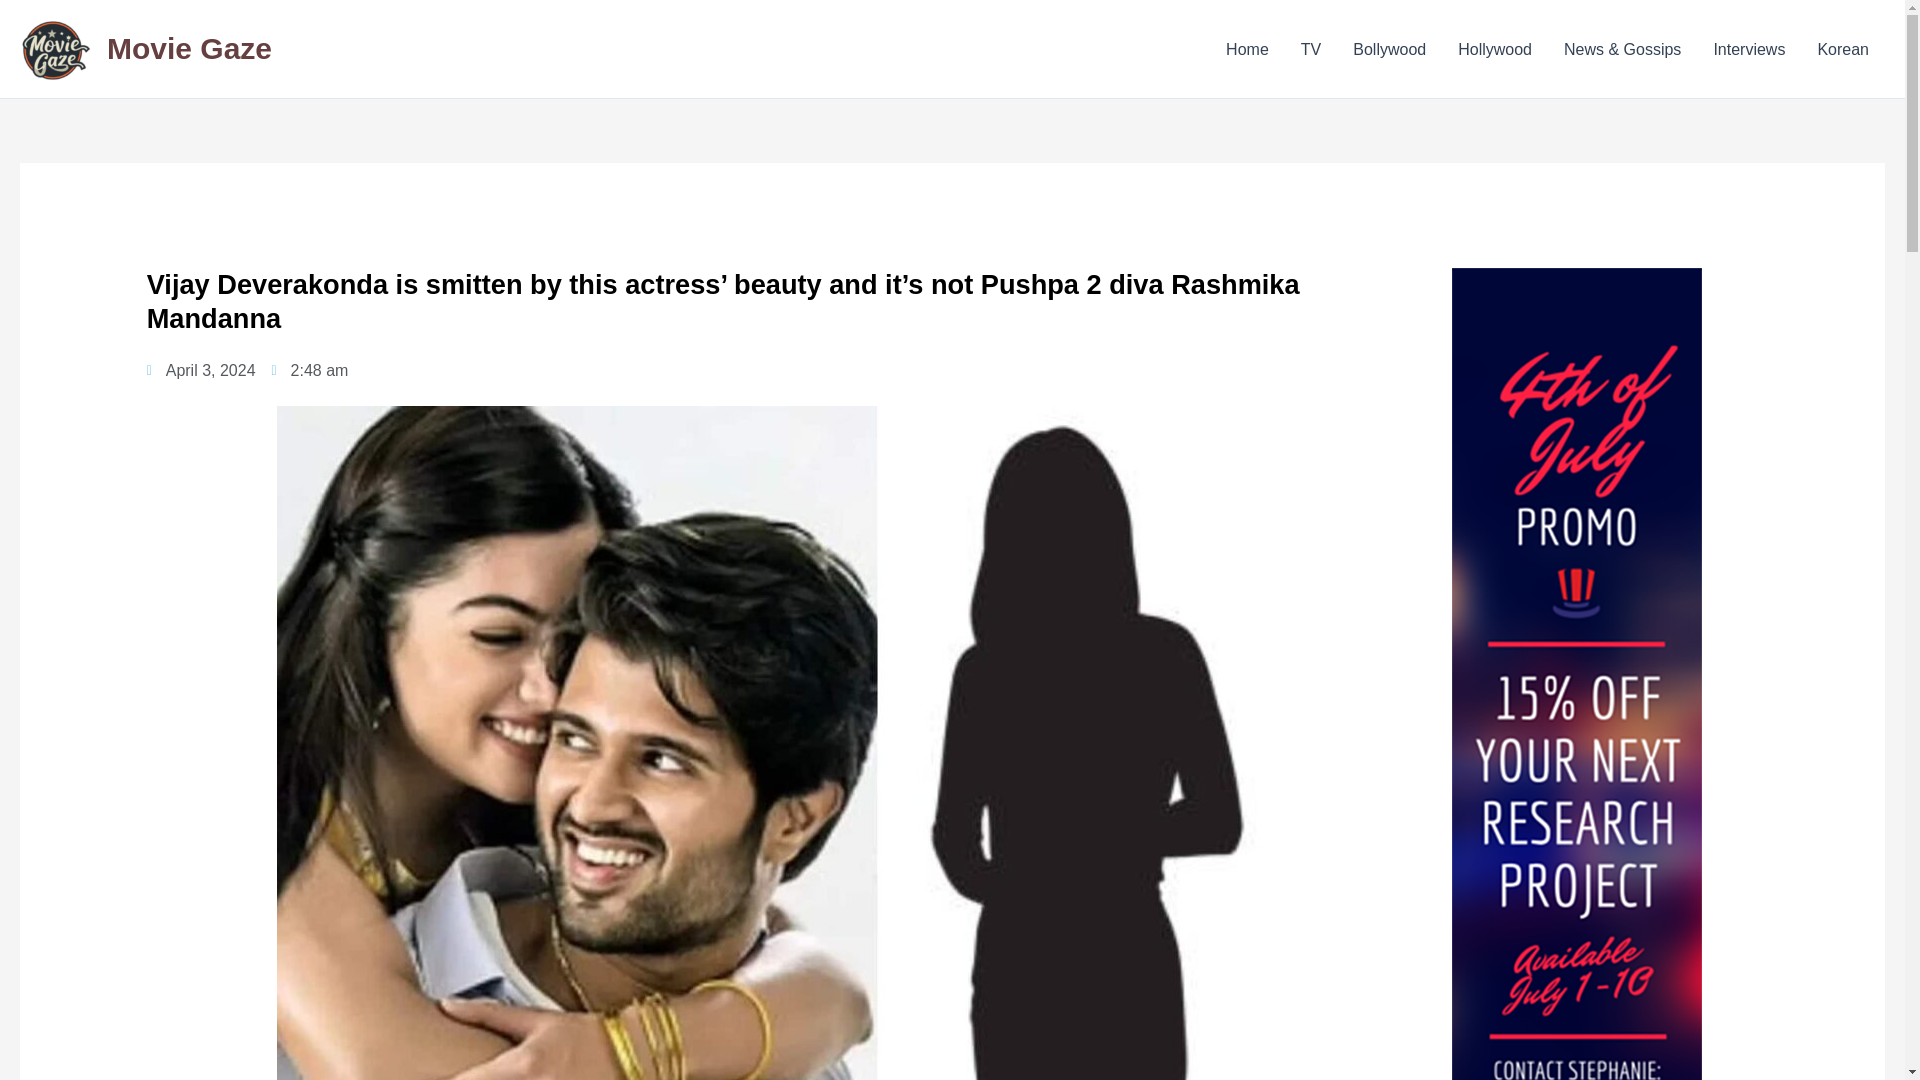  Describe the element at coordinates (201, 370) in the screenshot. I see `April 3, 2024` at that location.